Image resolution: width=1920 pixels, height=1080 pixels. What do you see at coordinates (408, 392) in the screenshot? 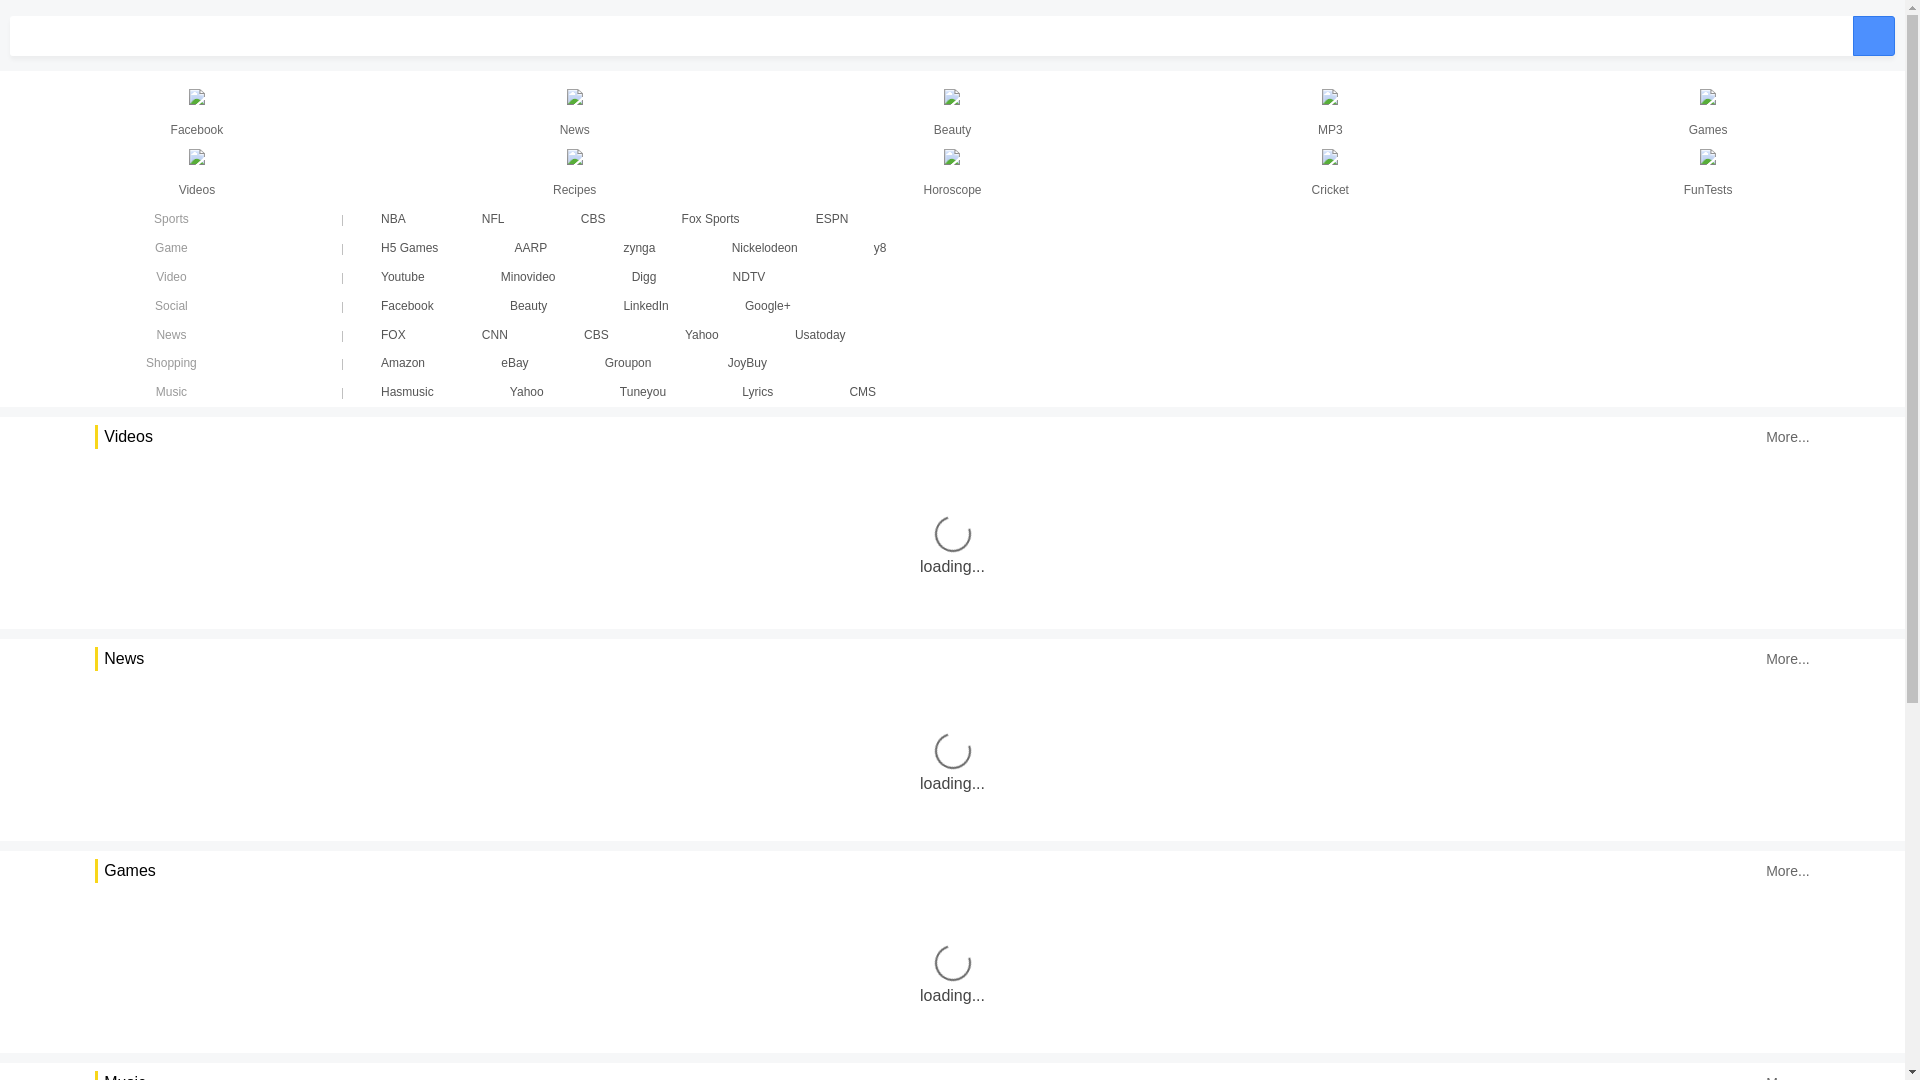
I see `Hasmusic` at bounding box center [408, 392].